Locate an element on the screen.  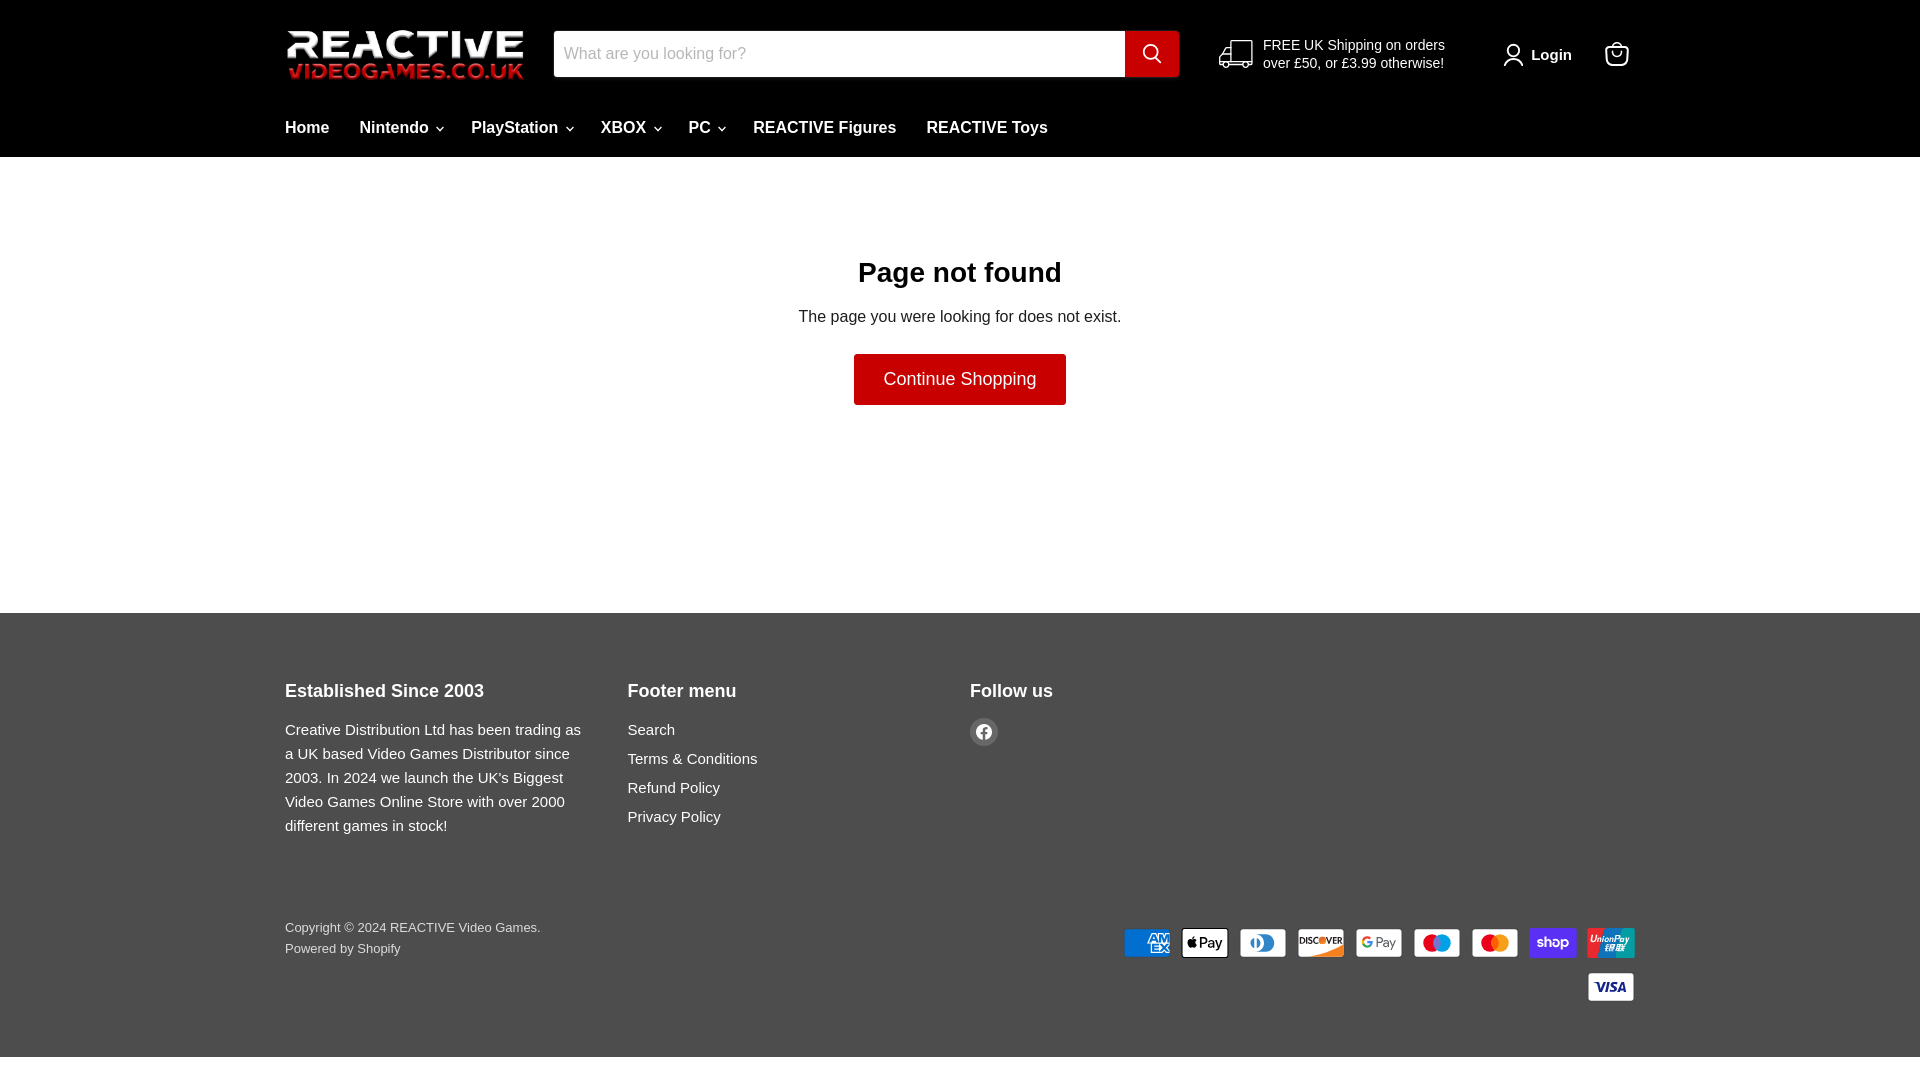
View cart is located at coordinates (1617, 54).